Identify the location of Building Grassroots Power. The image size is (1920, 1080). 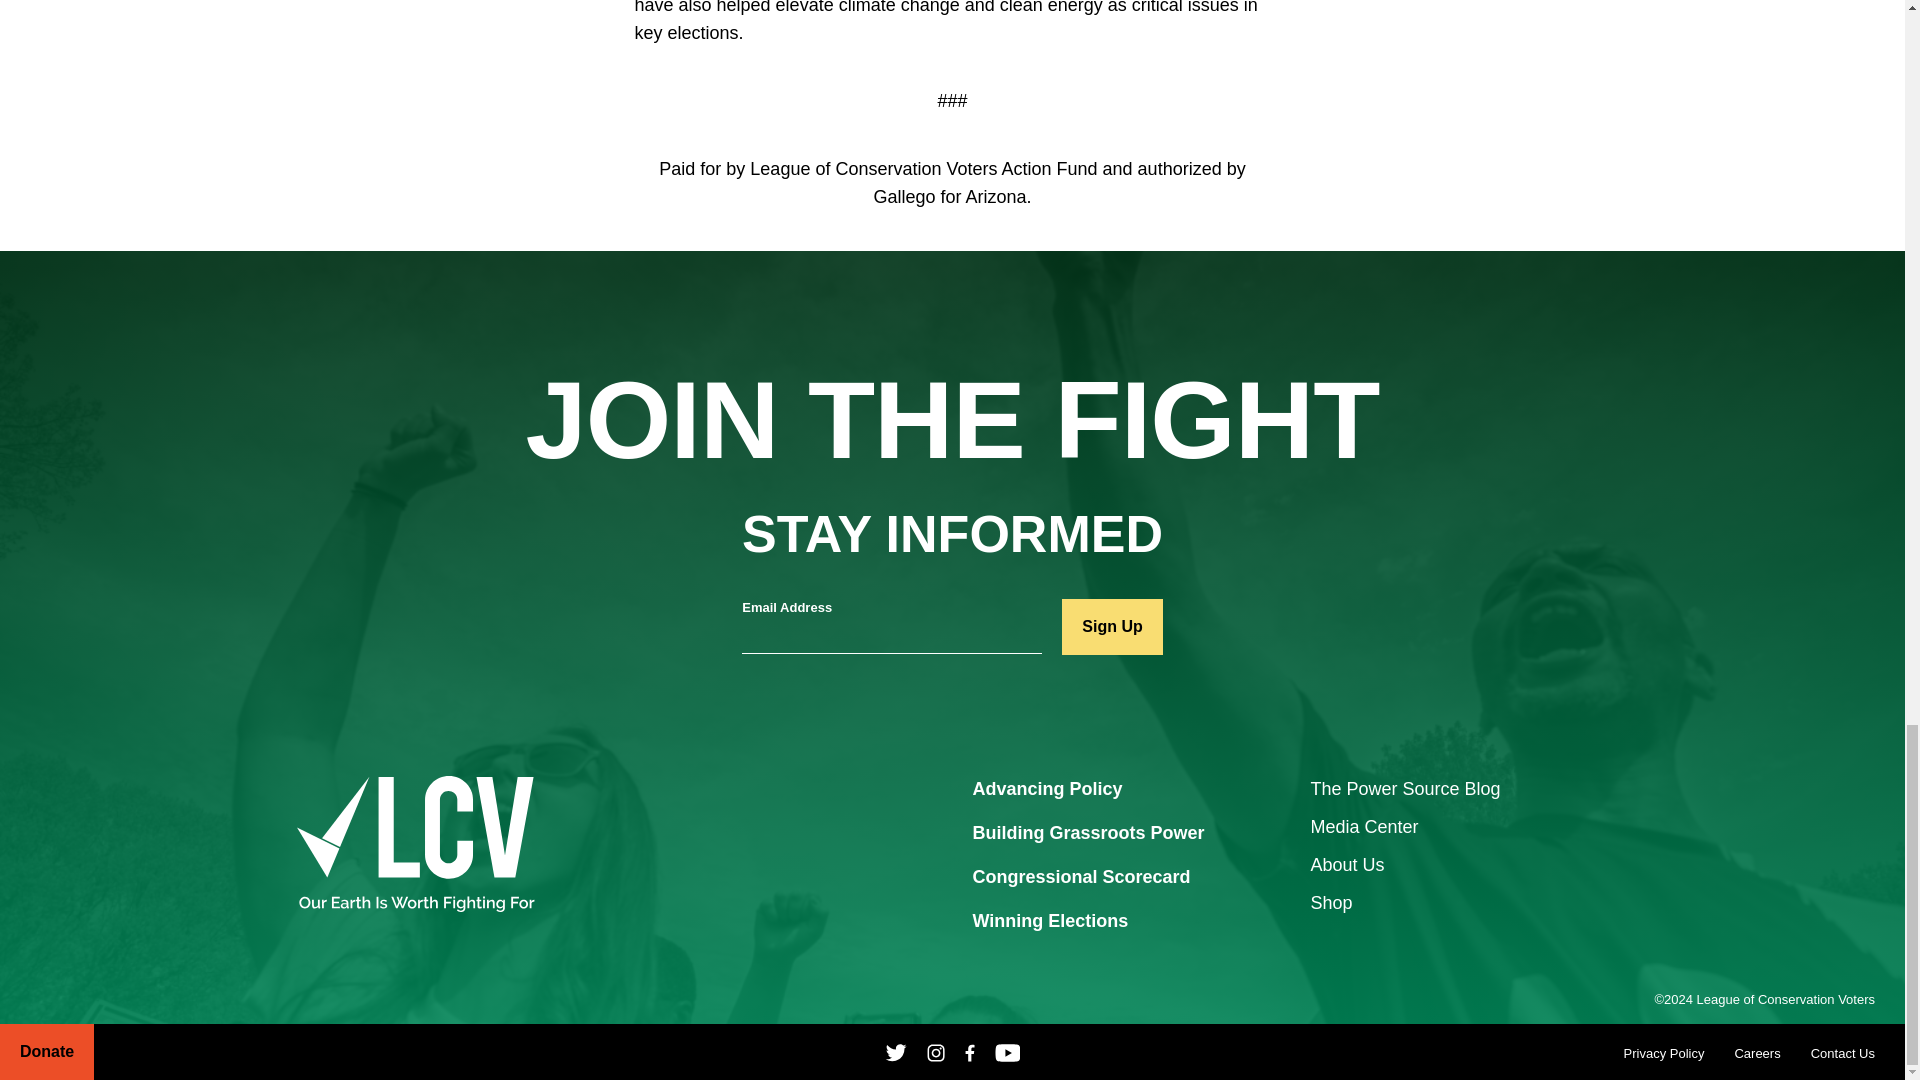
(1087, 834).